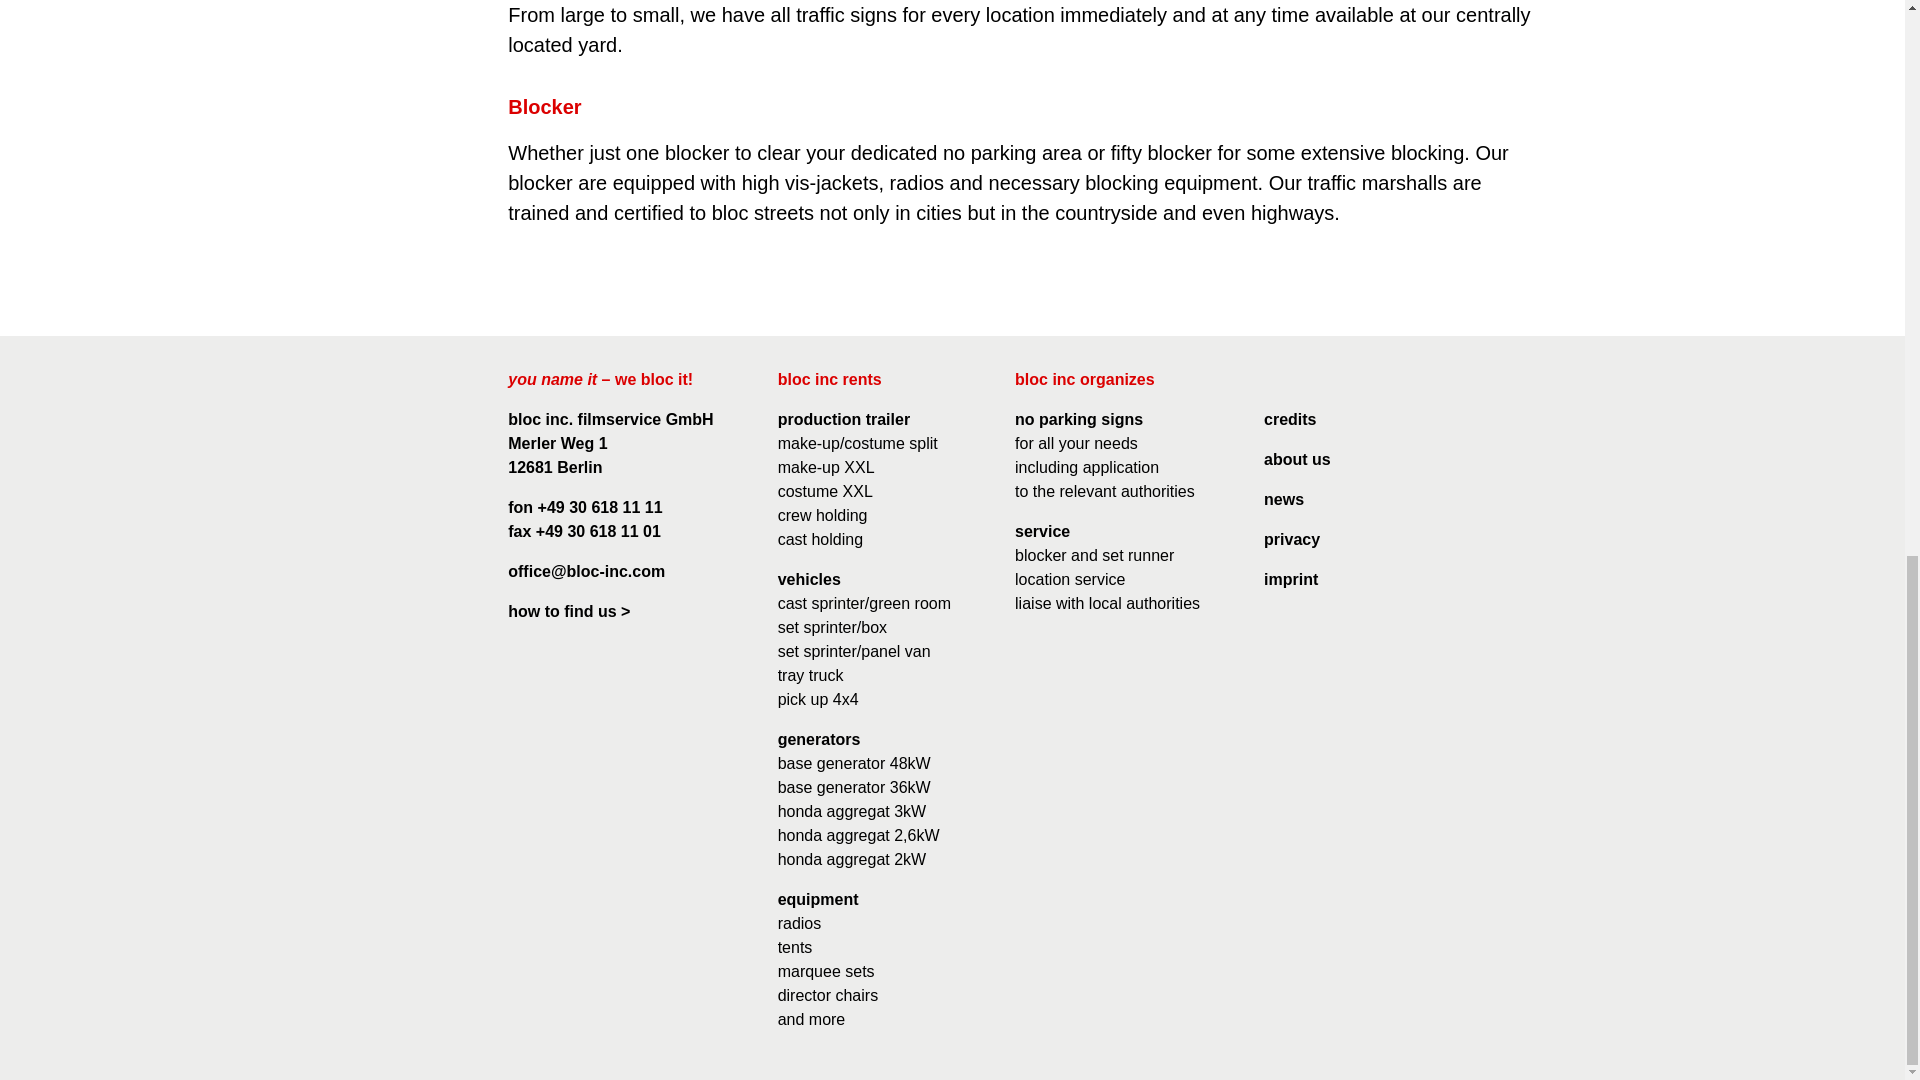 The width and height of the screenshot is (1920, 1080). I want to click on base generator 36kW, so click(854, 786).